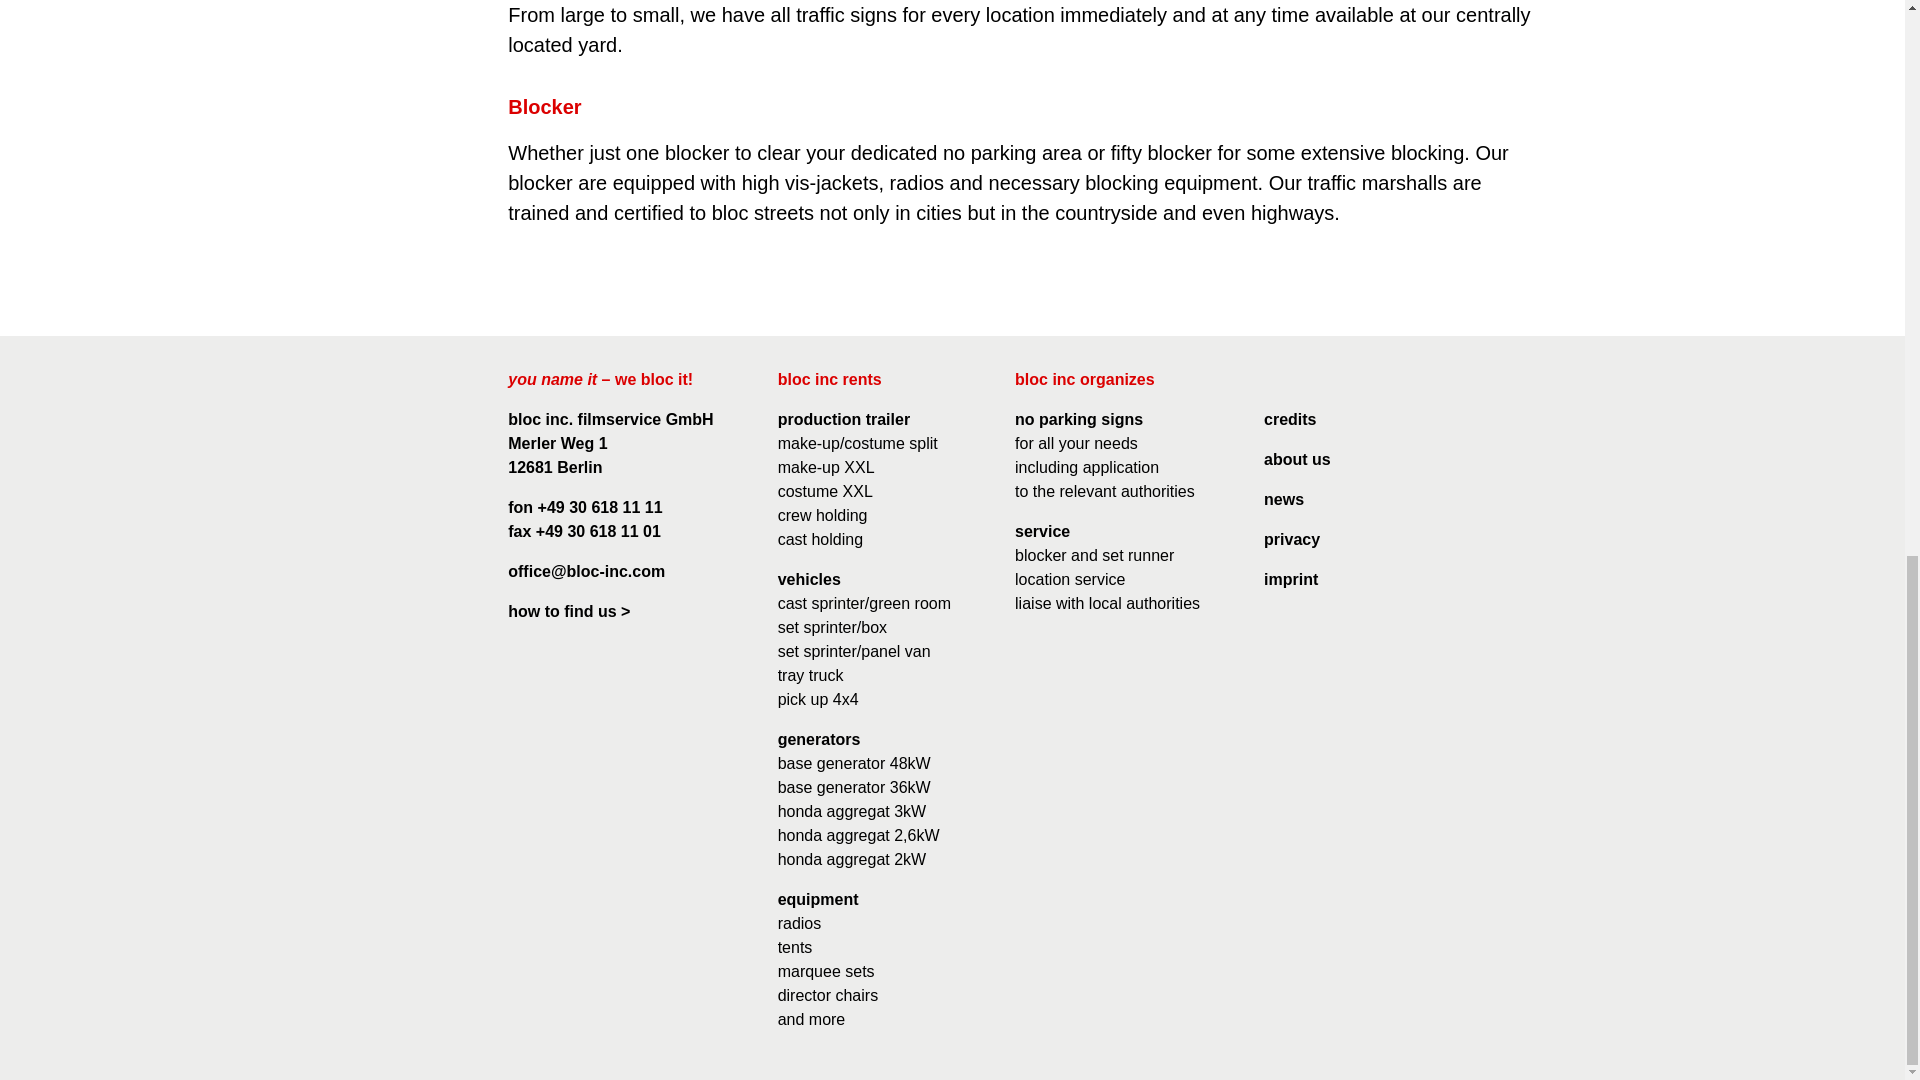 The width and height of the screenshot is (1920, 1080). I want to click on base generator 36kW, so click(854, 786).